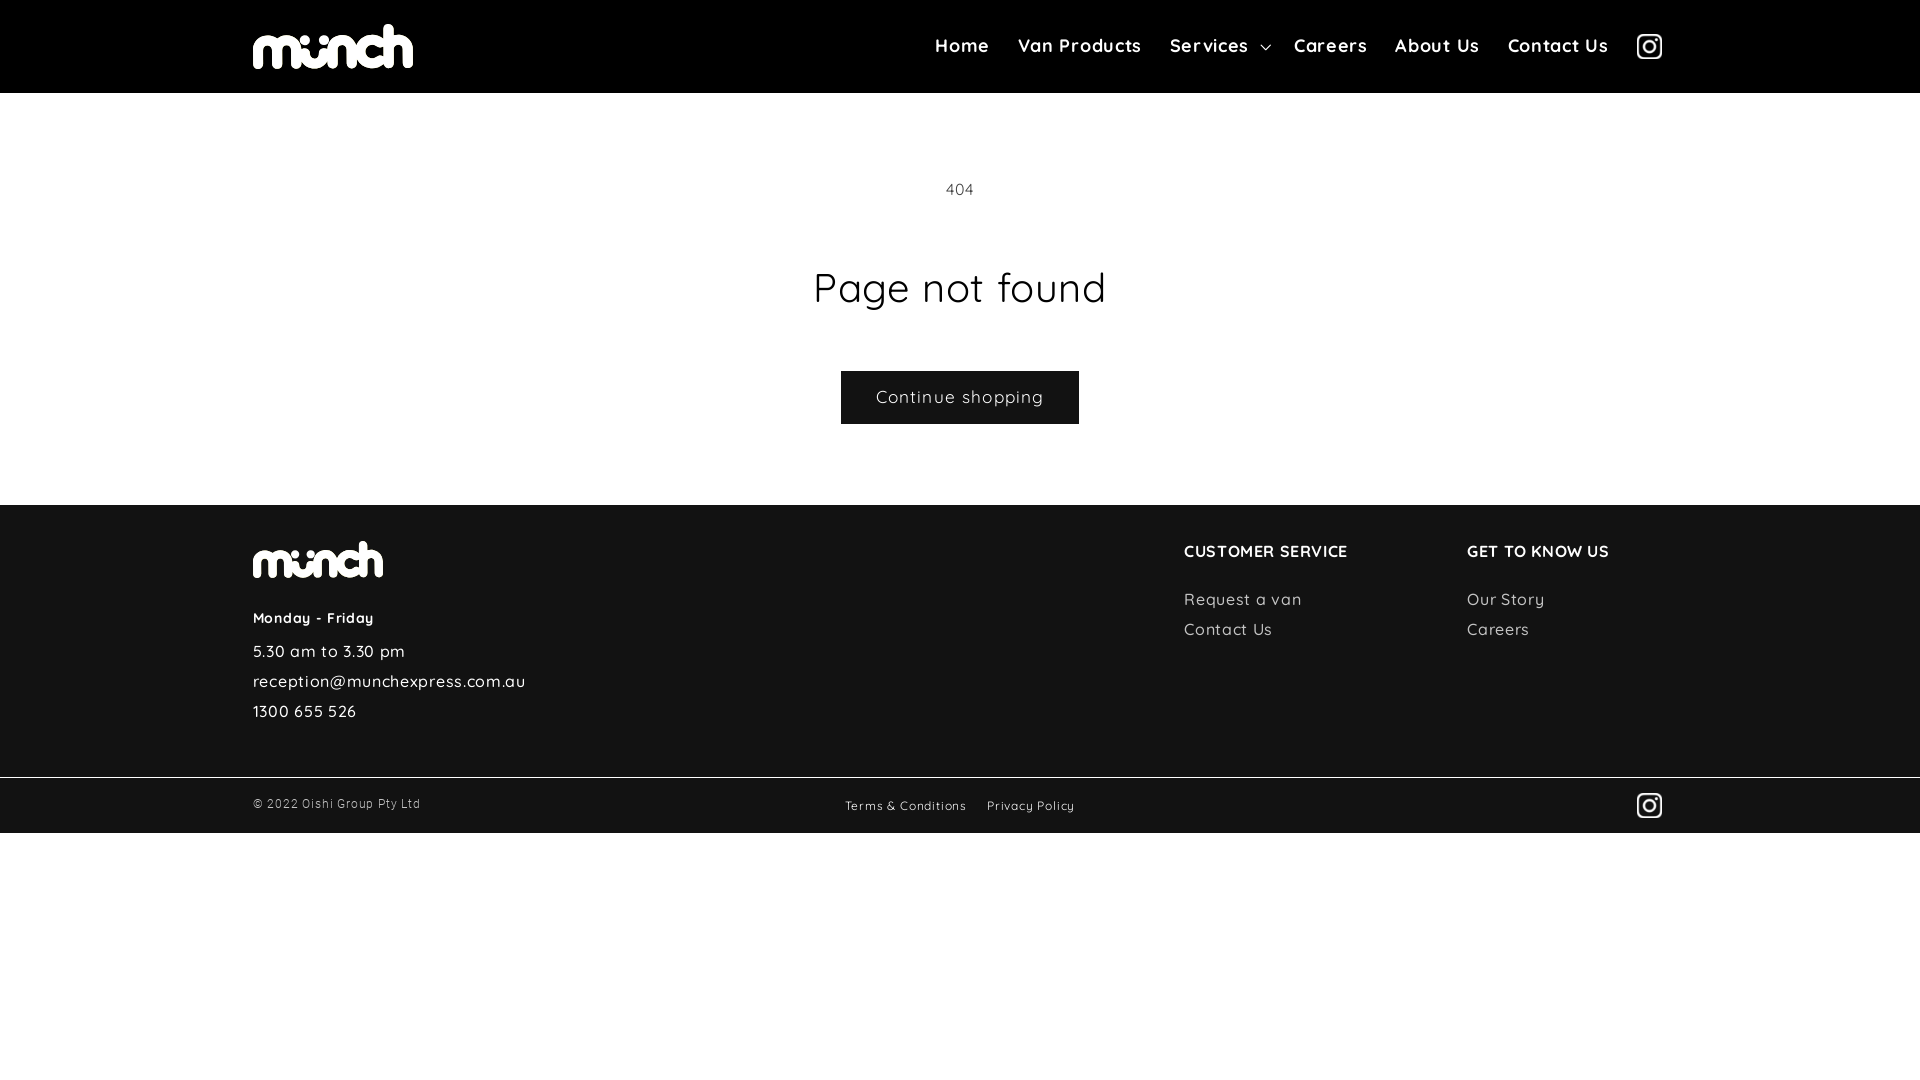 This screenshot has height=1080, width=1920. Describe the element at coordinates (305, 711) in the screenshot. I see `1300 655 526` at that location.